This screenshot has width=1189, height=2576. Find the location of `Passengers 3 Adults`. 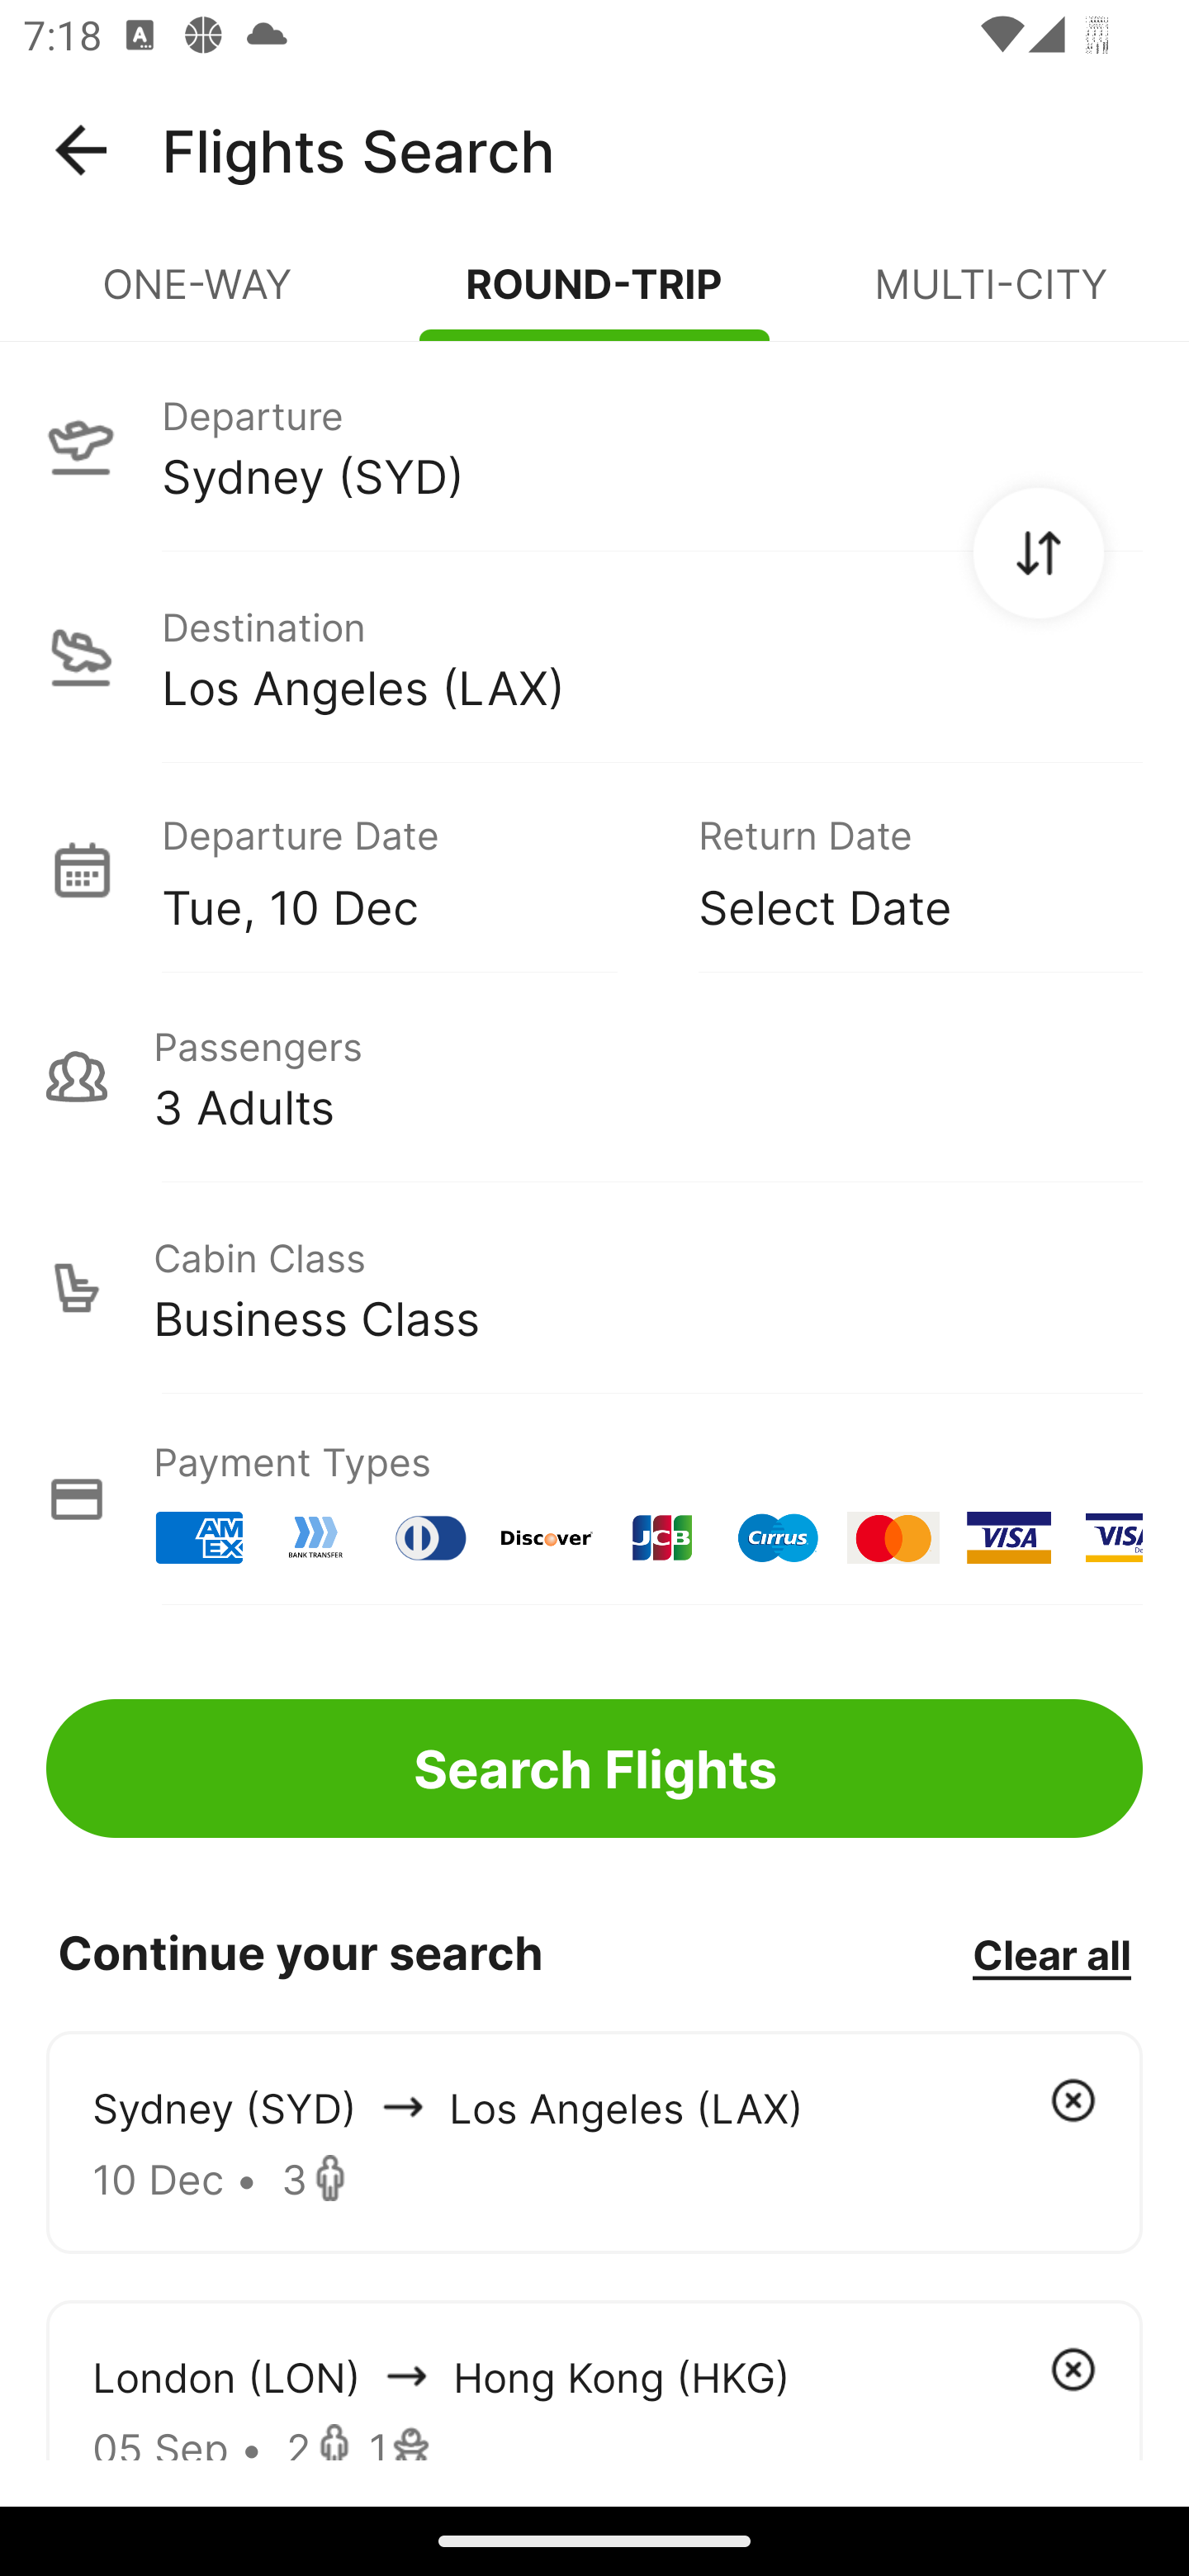

Passengers 3 Adults is located at coordinates (594, 1077).